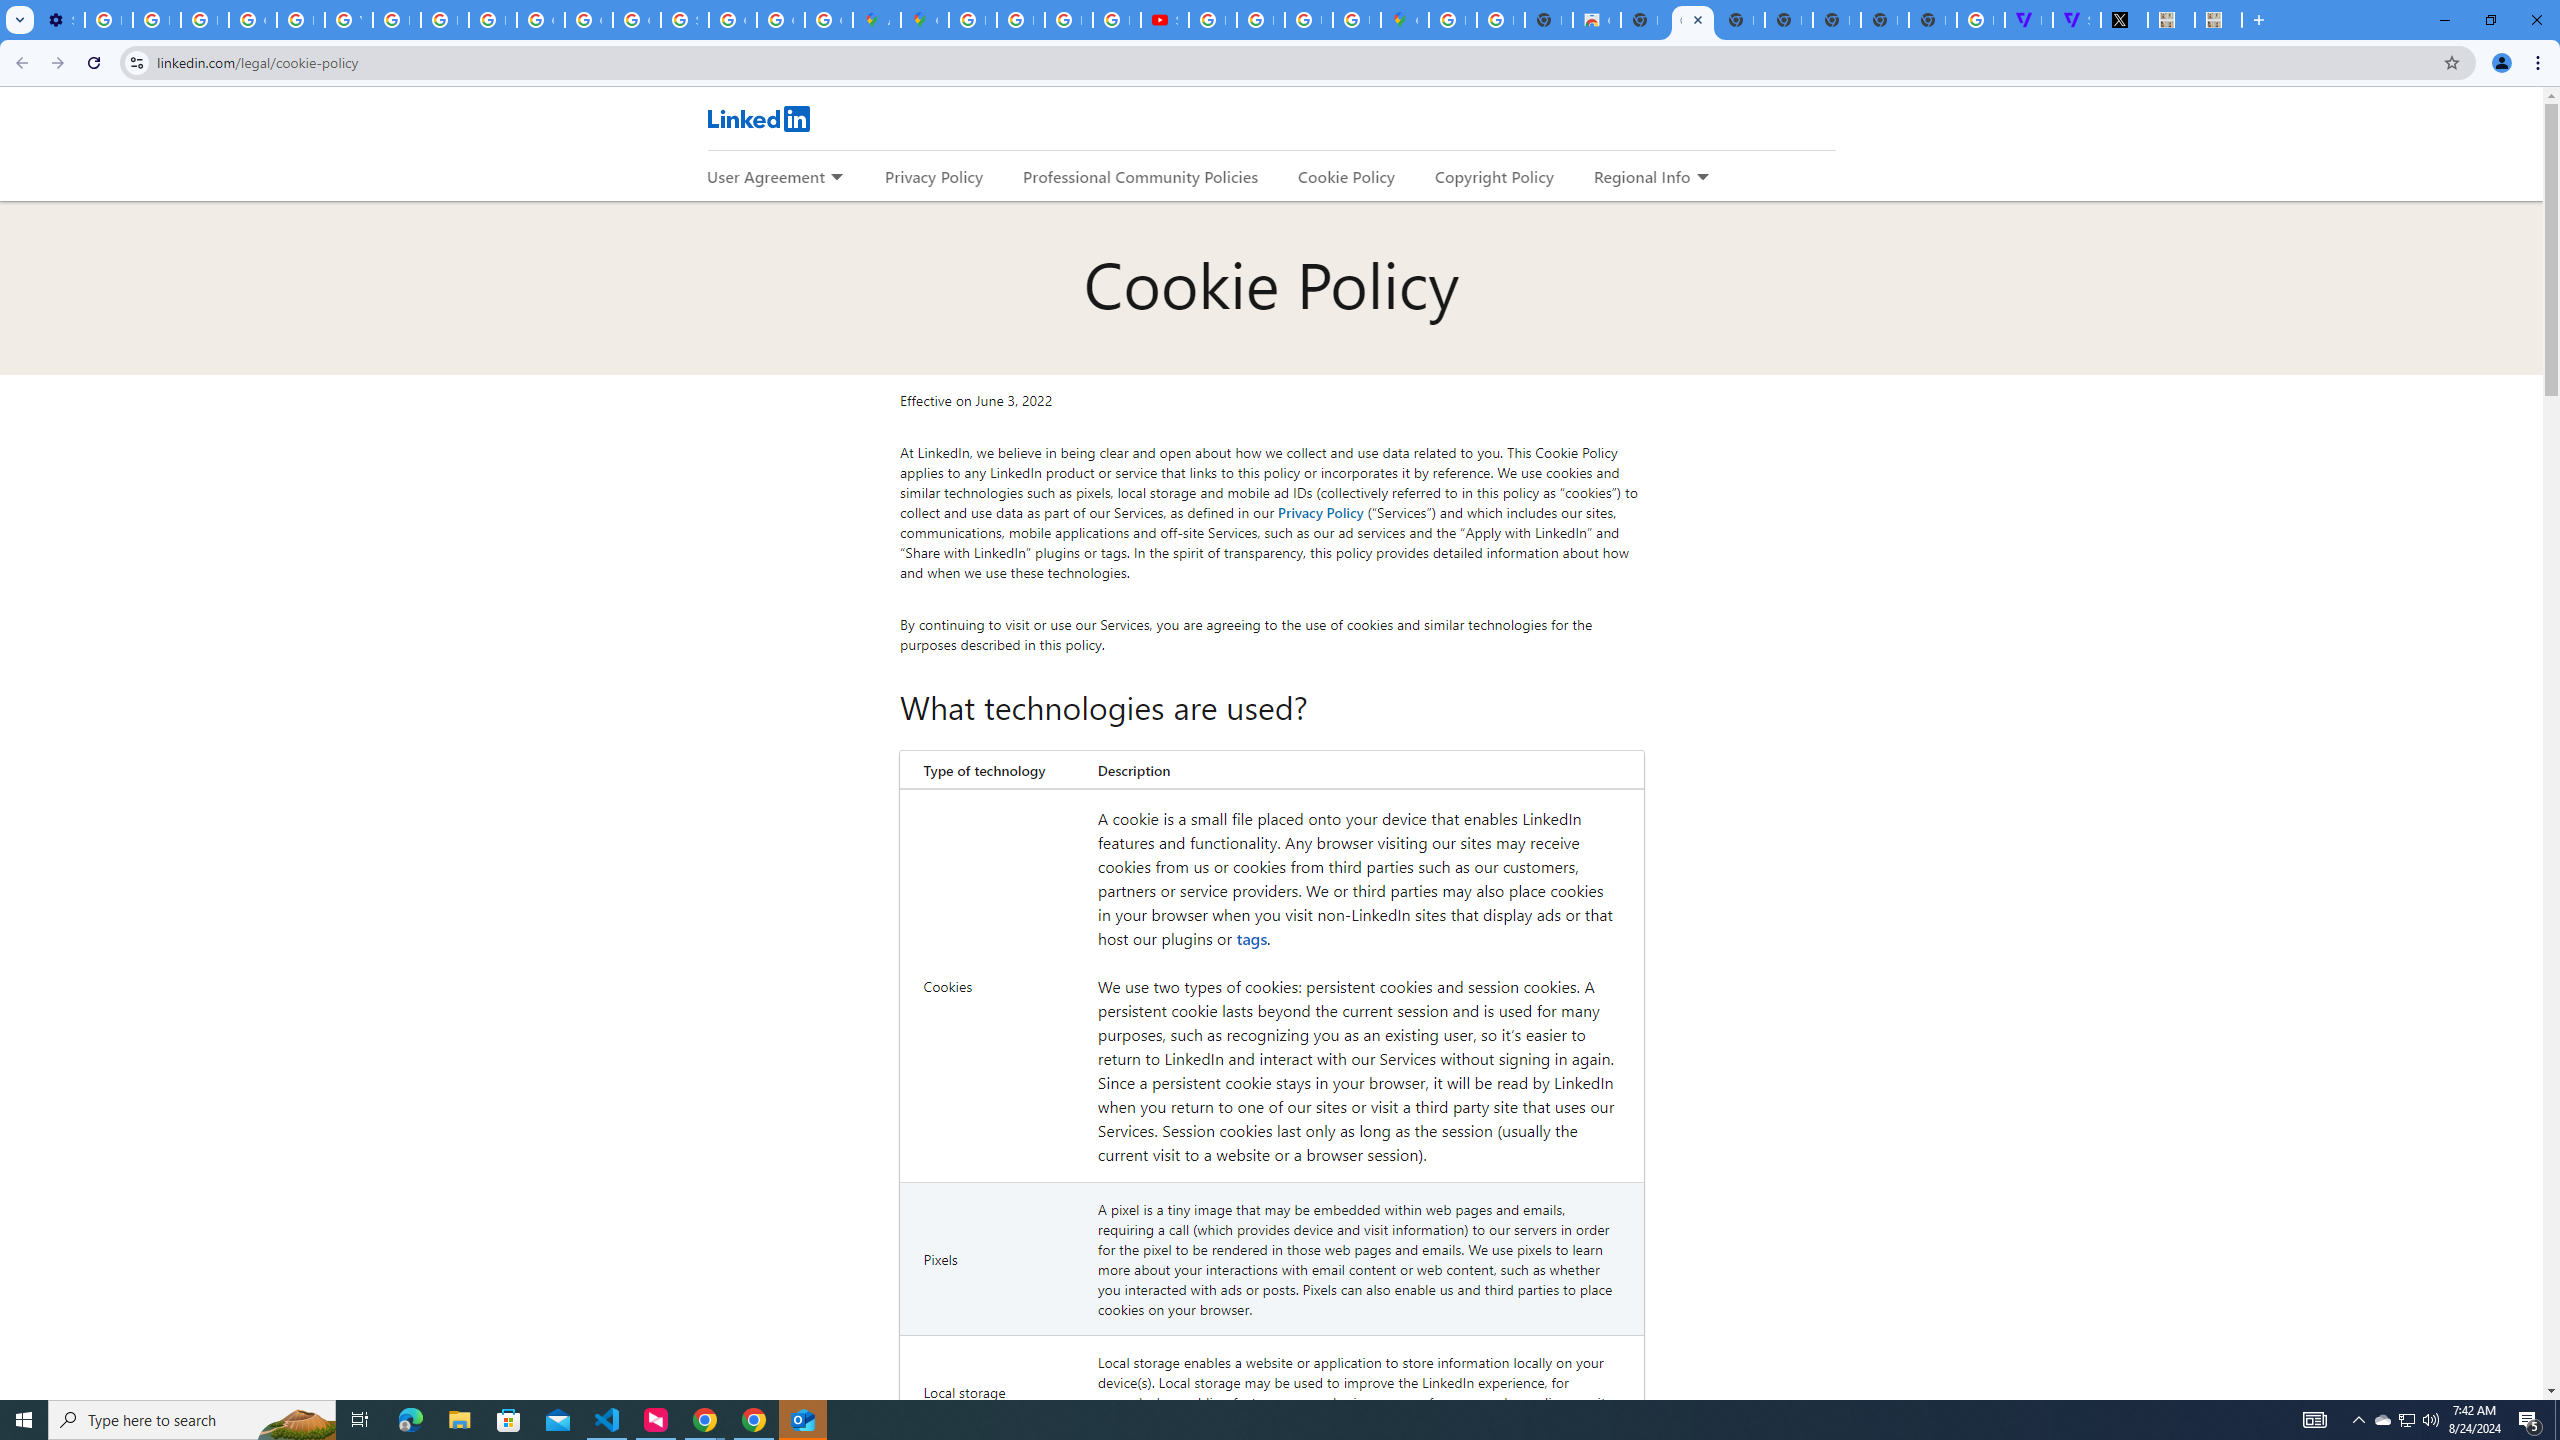 The image size is (2560, 1440). I want to click on Address and search bar, so click(1294, 62).